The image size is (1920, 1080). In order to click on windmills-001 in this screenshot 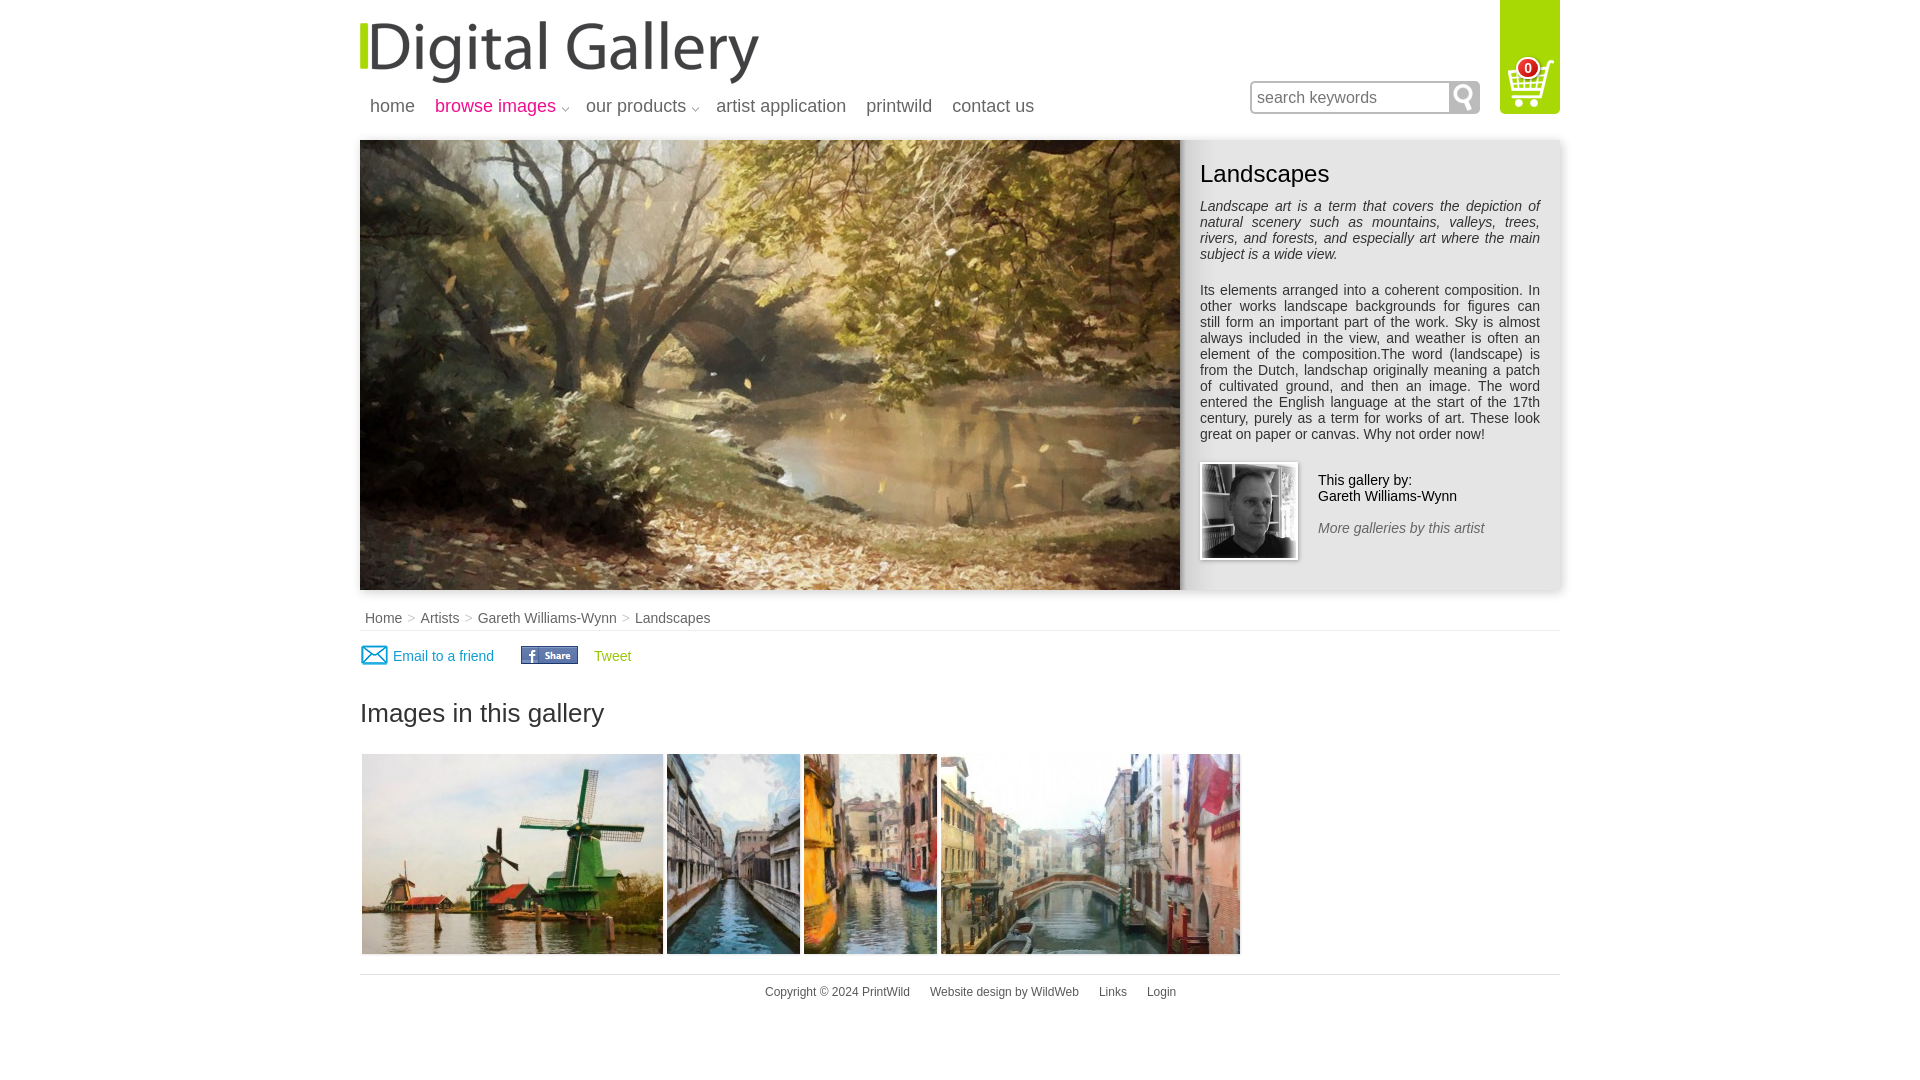, I will do `click(512, 853)`.